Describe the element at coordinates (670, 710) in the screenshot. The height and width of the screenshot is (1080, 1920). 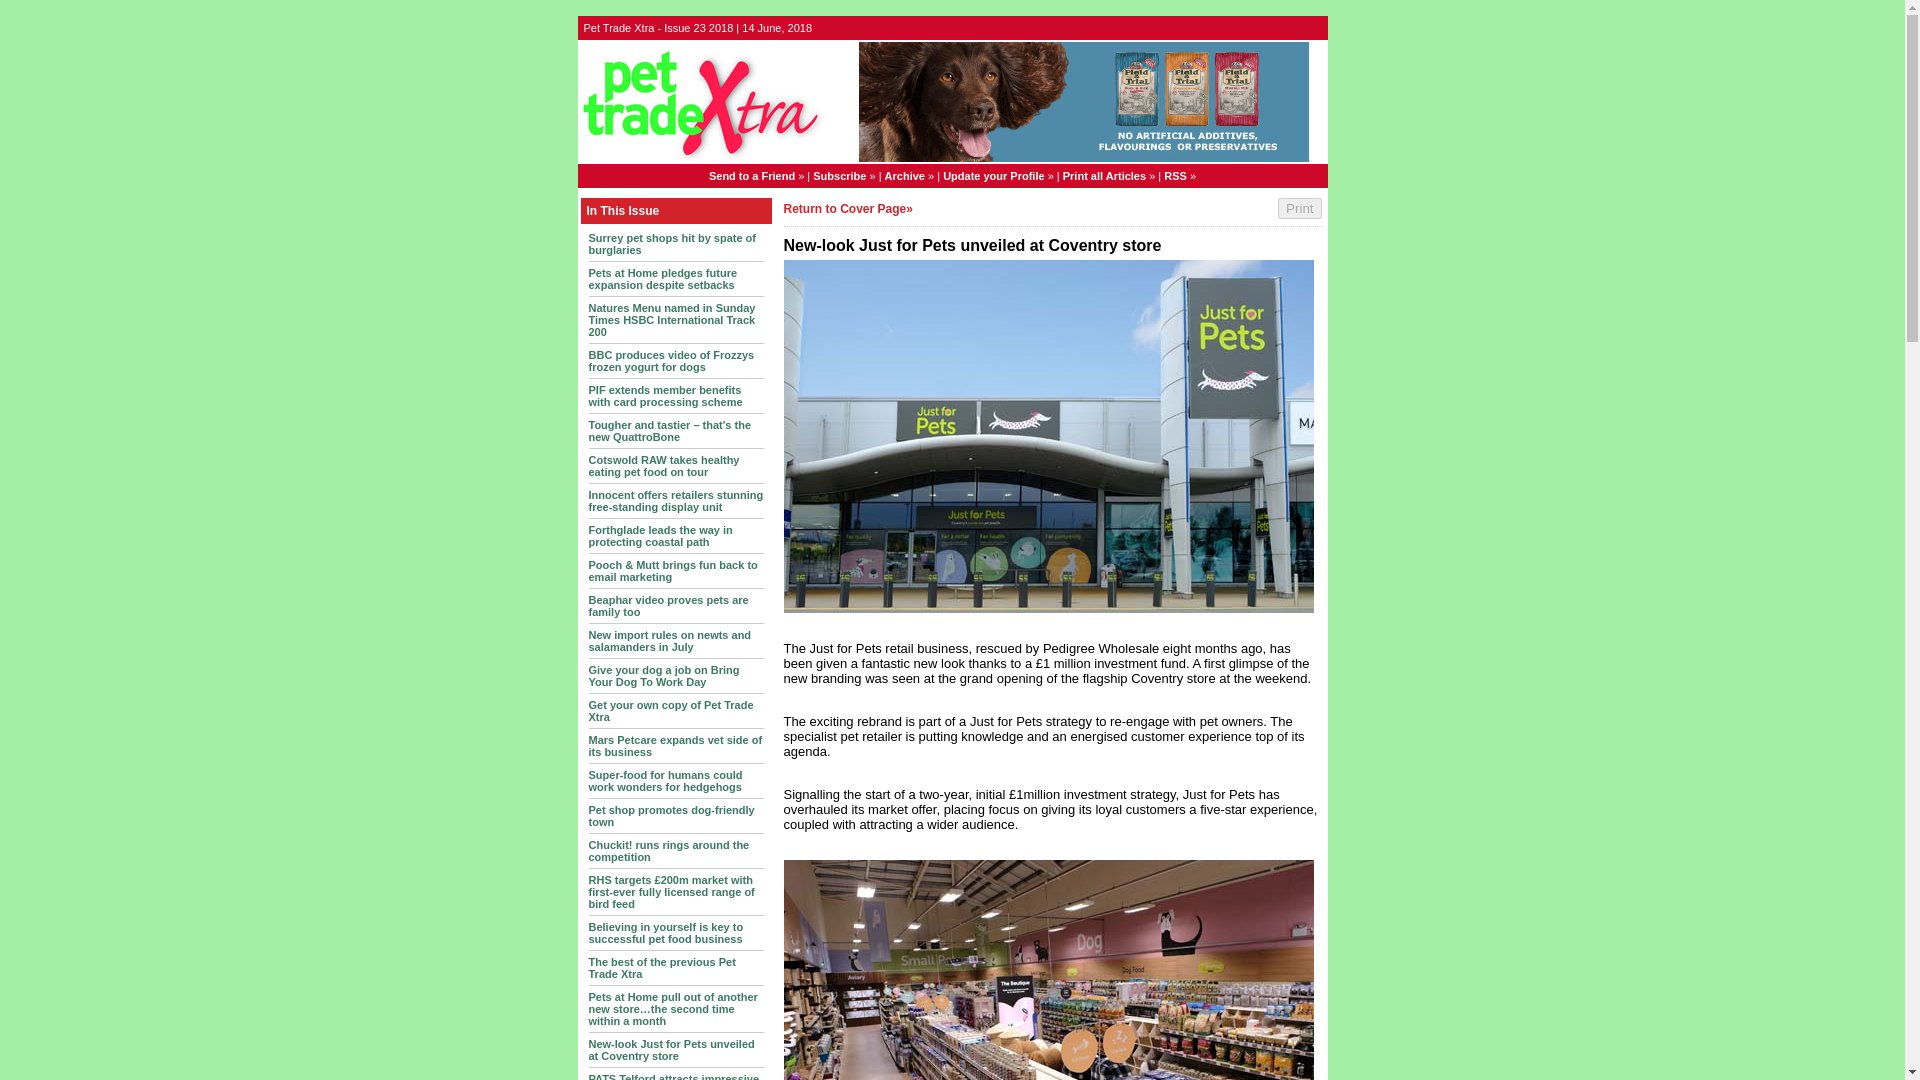
I see `Get your own copy of Pet Trade Xtra` at that location.